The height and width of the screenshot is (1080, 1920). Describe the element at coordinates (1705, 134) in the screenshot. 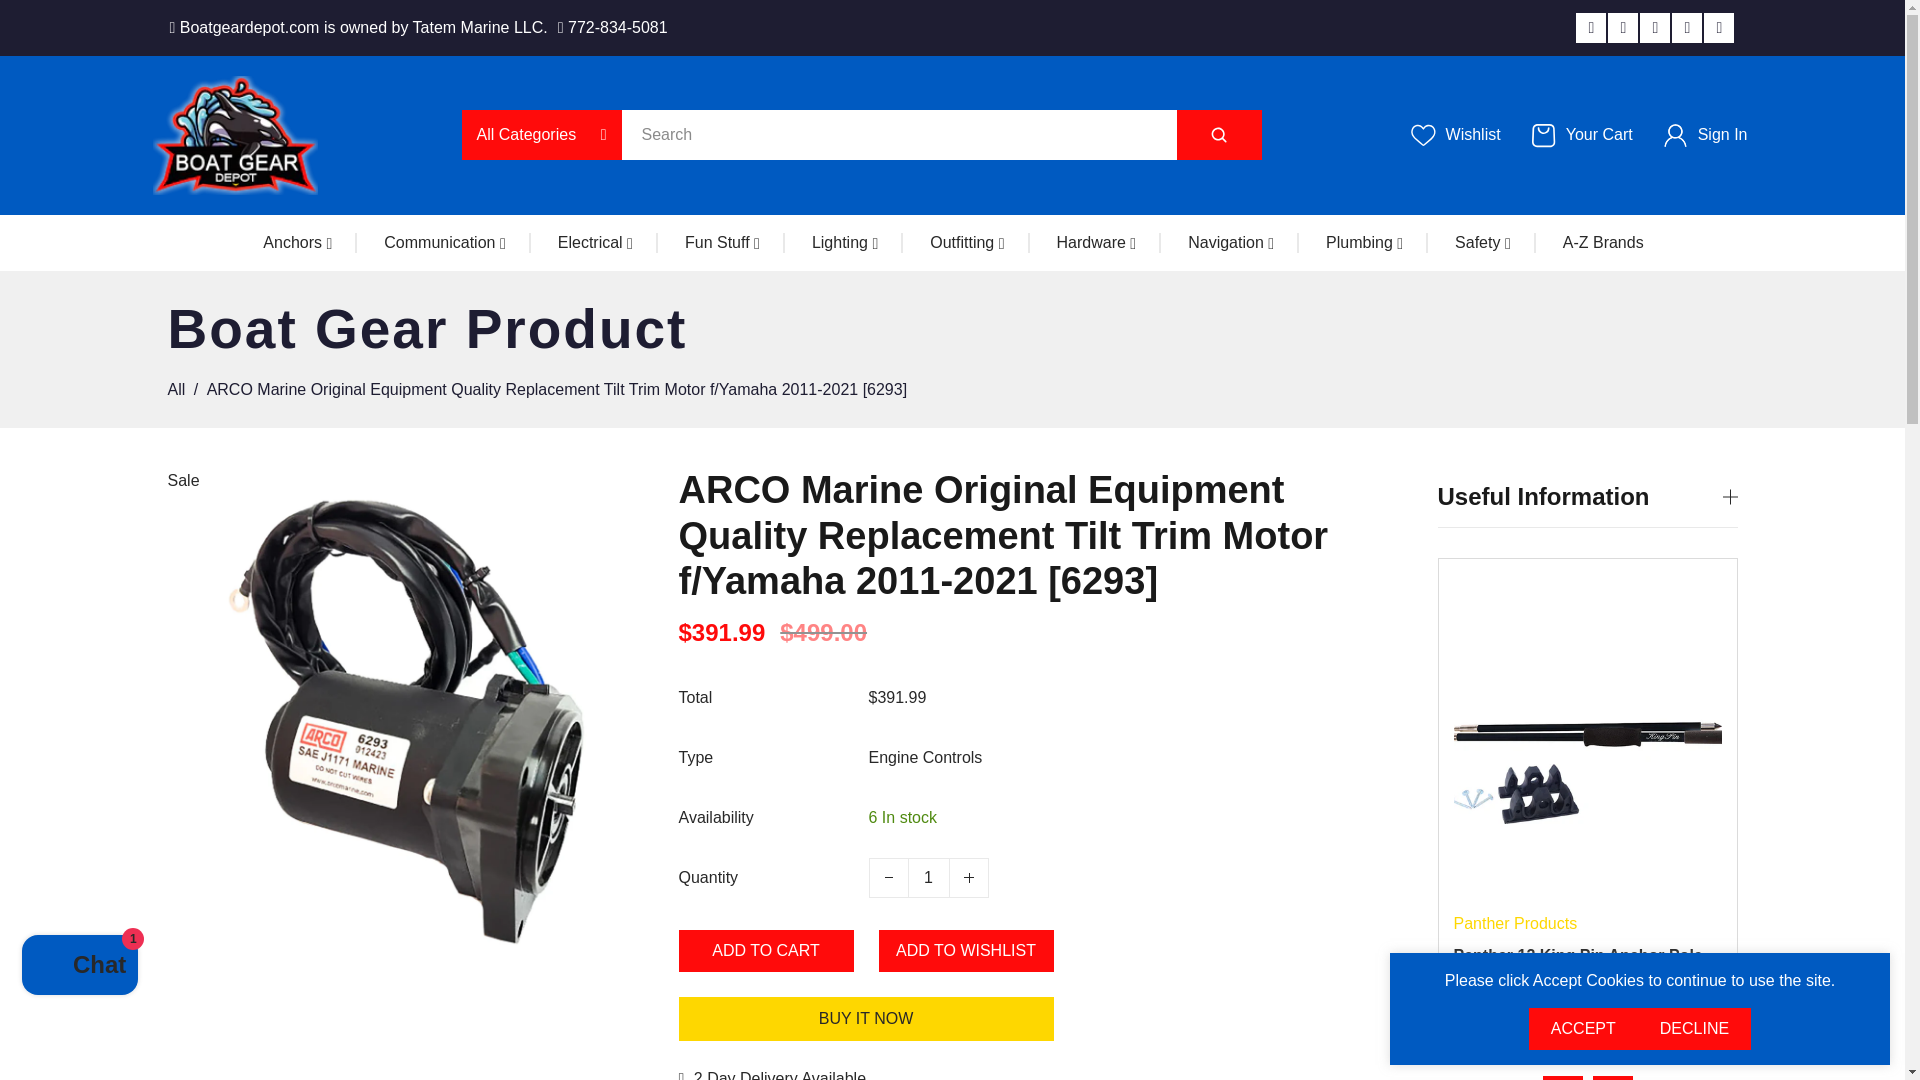

I see `Sign In` at that location.